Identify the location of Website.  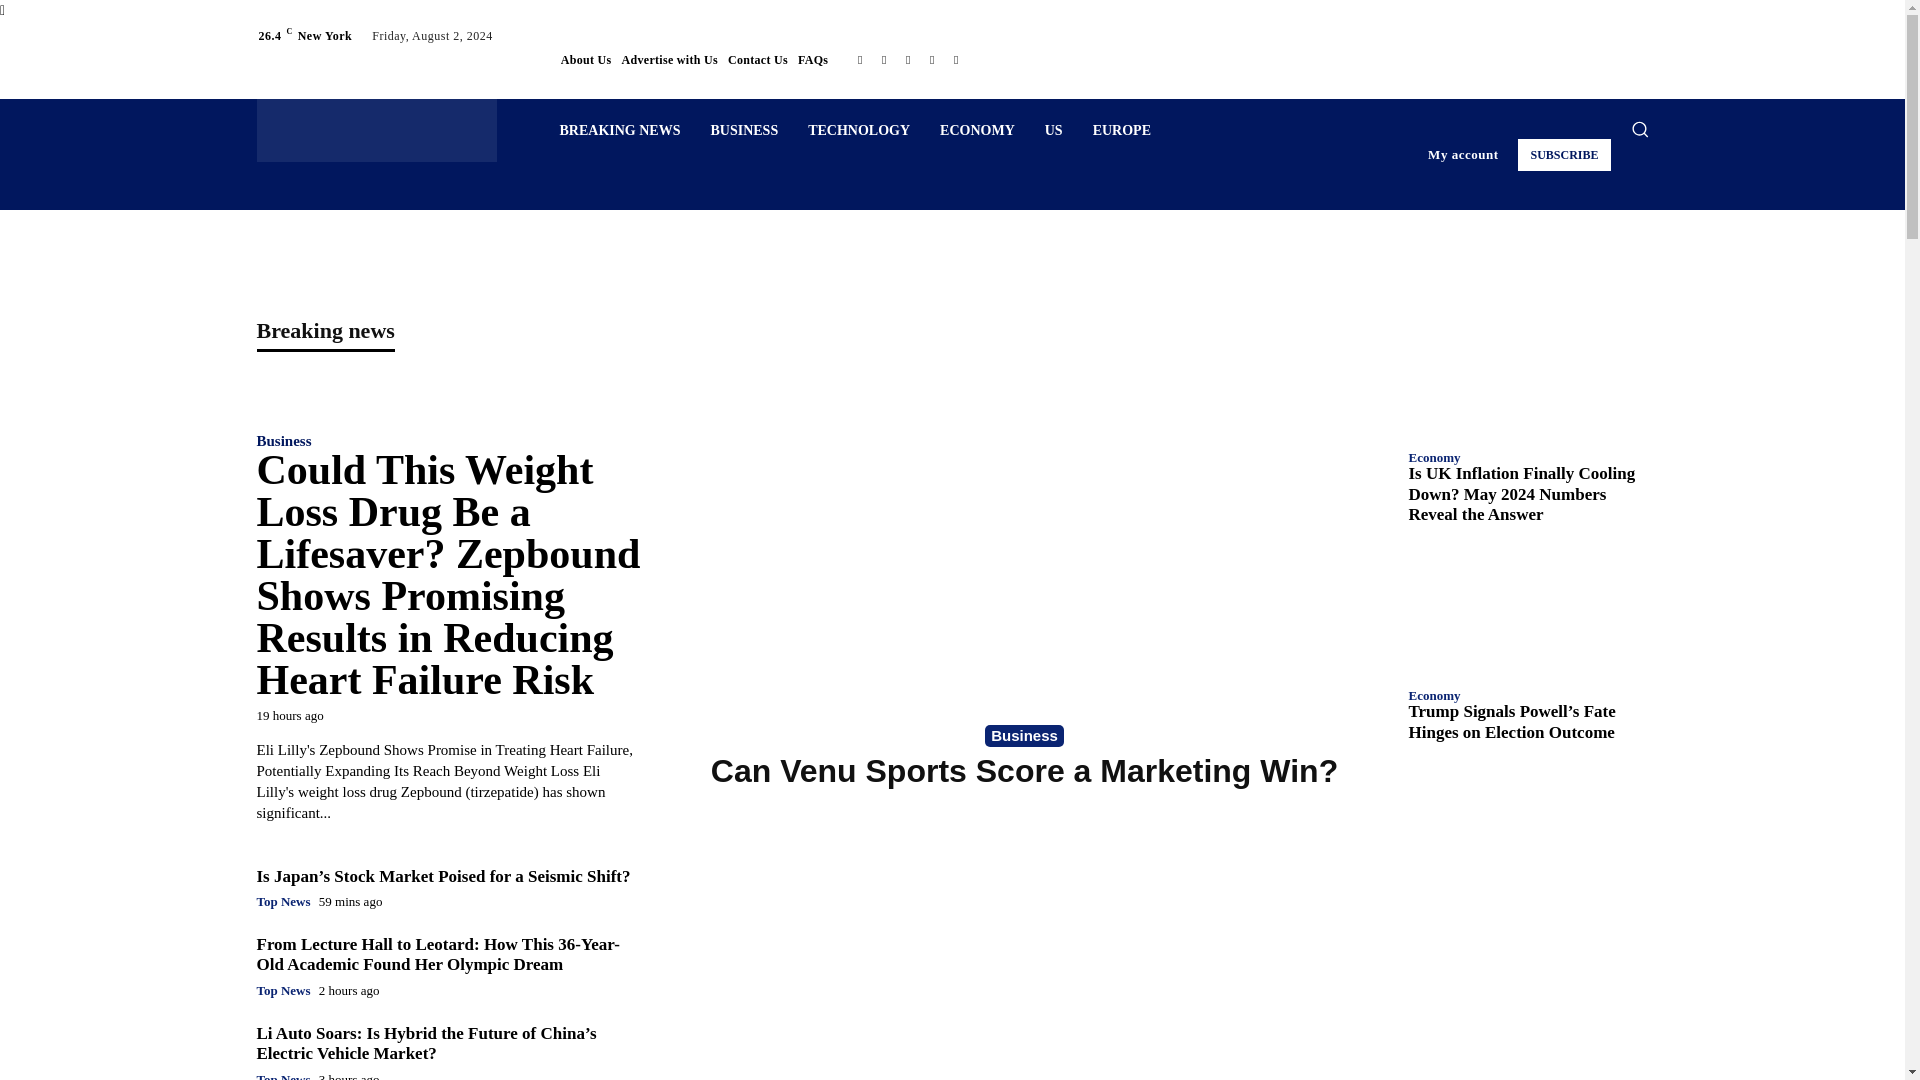
(956, 60).